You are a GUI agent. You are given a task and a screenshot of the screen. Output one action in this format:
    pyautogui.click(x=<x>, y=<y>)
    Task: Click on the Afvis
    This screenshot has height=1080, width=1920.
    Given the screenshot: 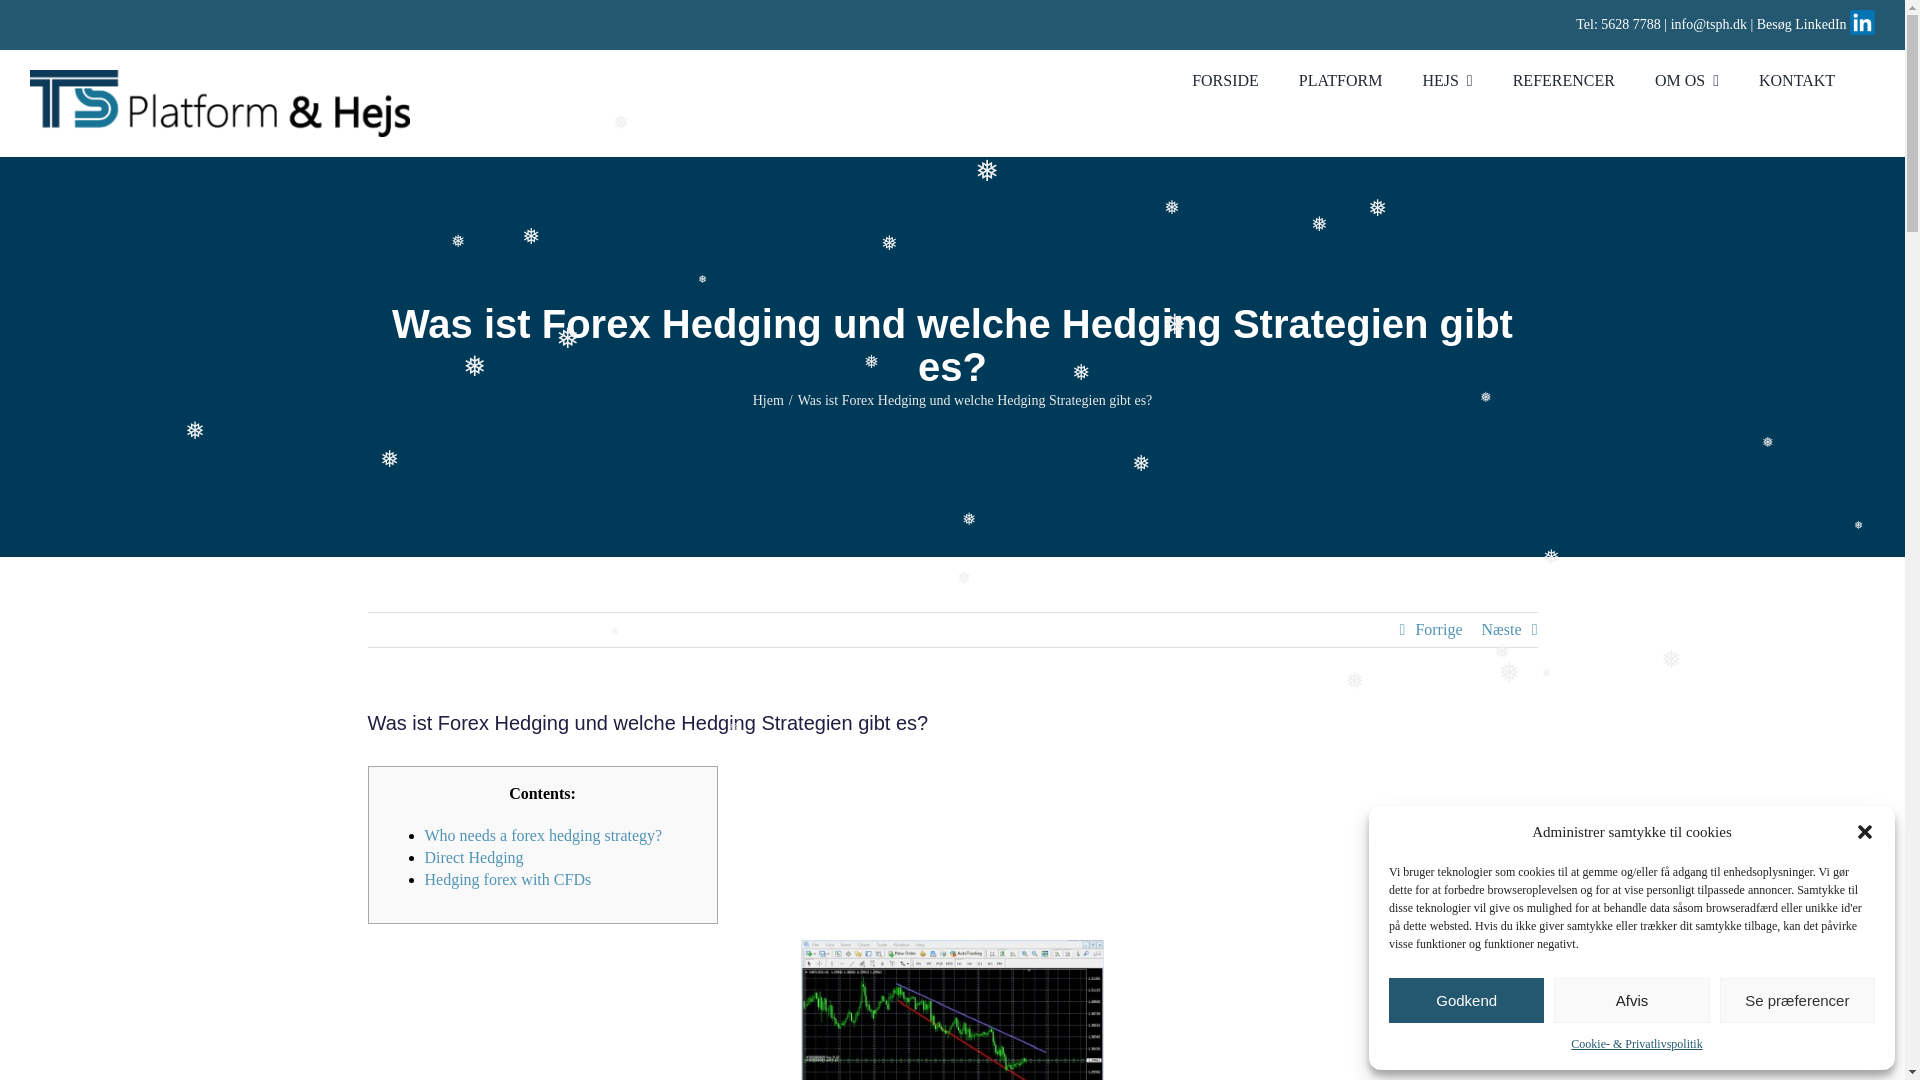 What is the action you would take?
    pyautogui.click(x=1630, y=1000)
    